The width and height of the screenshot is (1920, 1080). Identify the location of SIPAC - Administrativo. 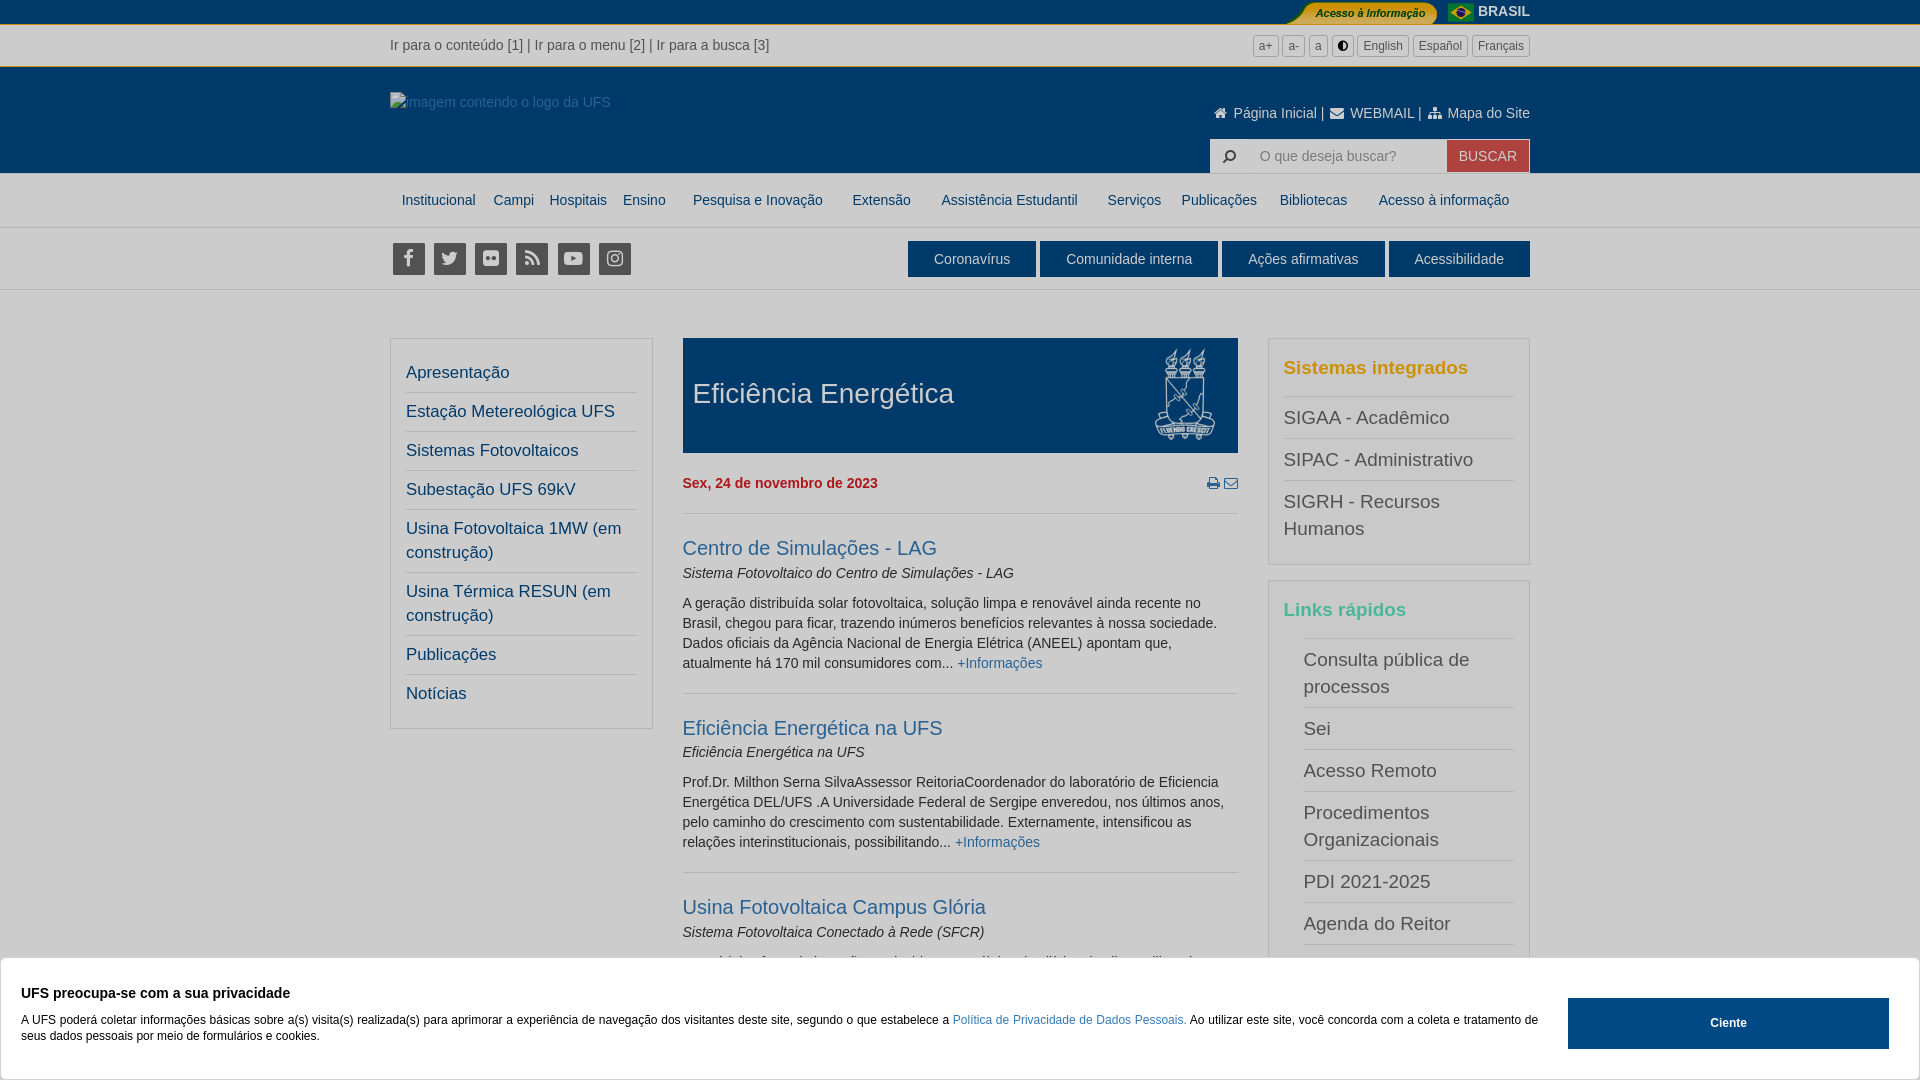
(1379, 460).